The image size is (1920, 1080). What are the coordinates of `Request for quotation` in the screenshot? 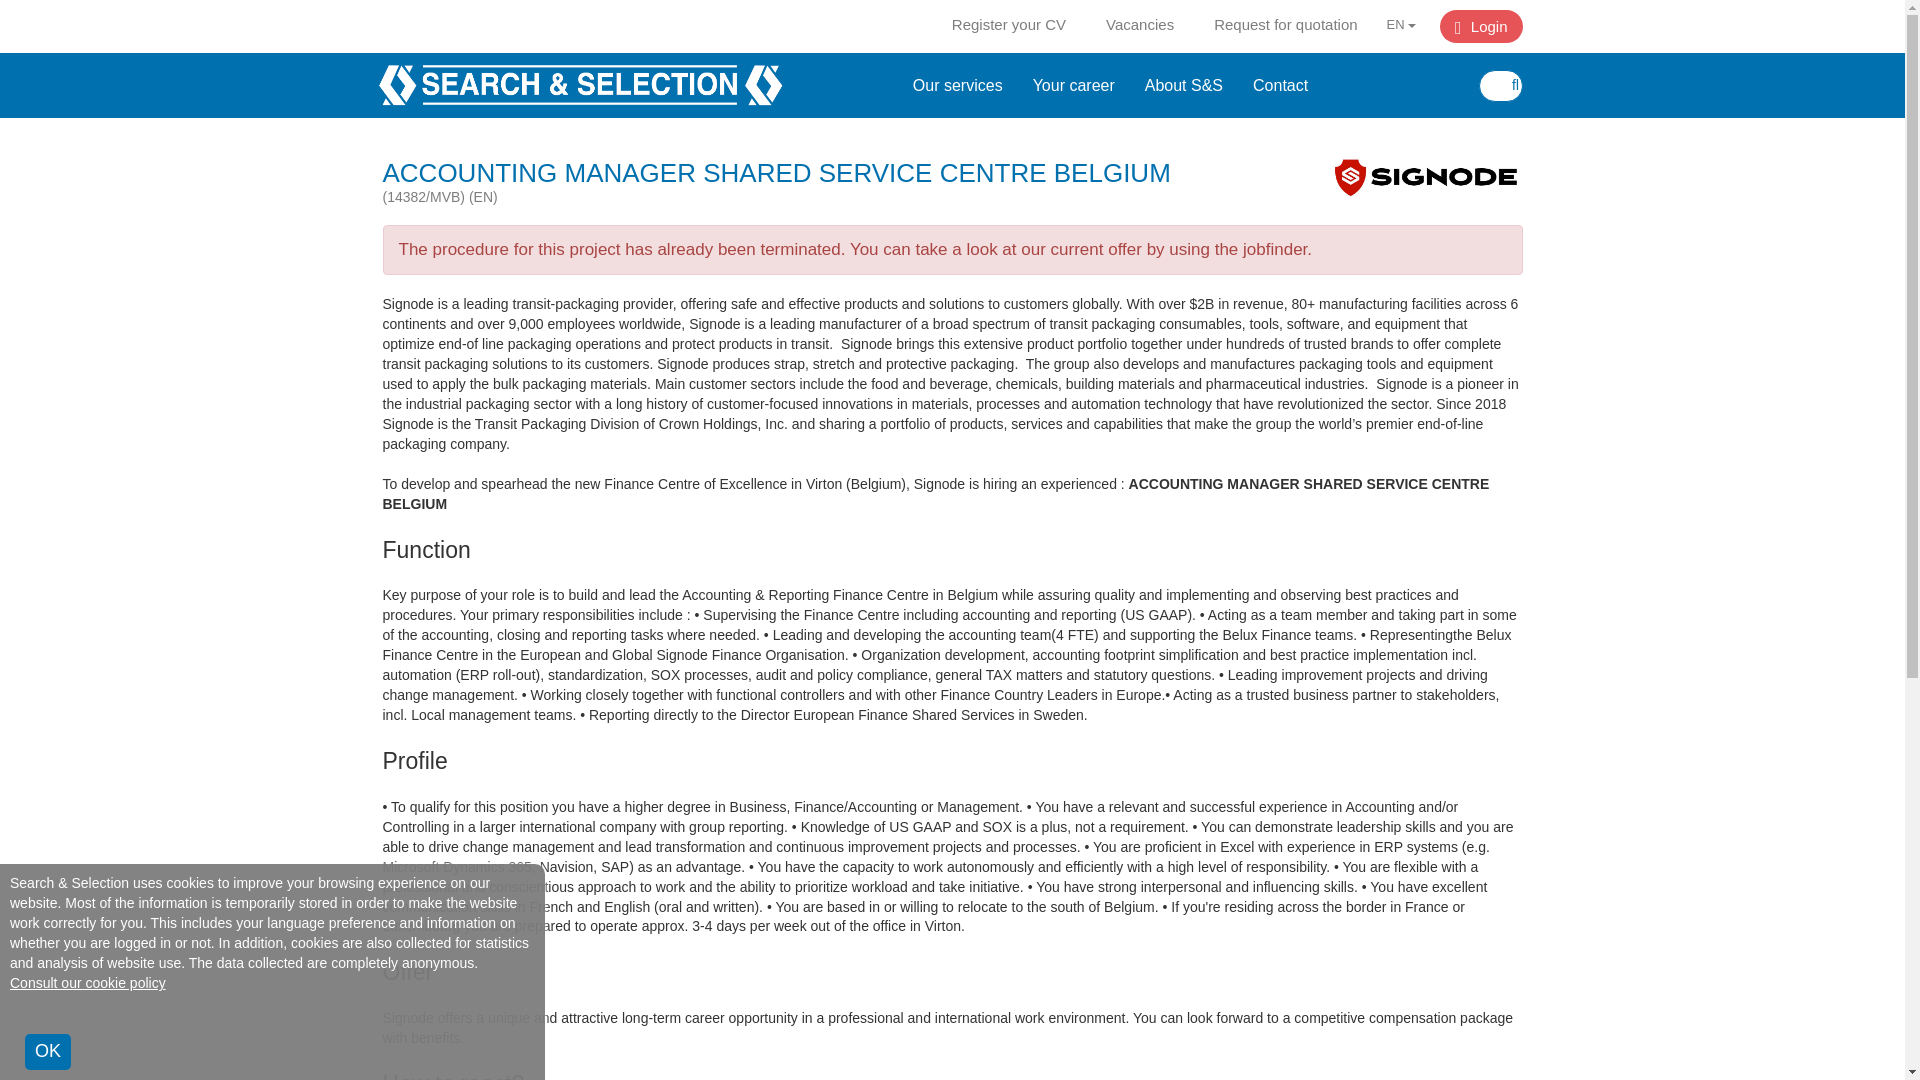 It's located at (1285, 24).